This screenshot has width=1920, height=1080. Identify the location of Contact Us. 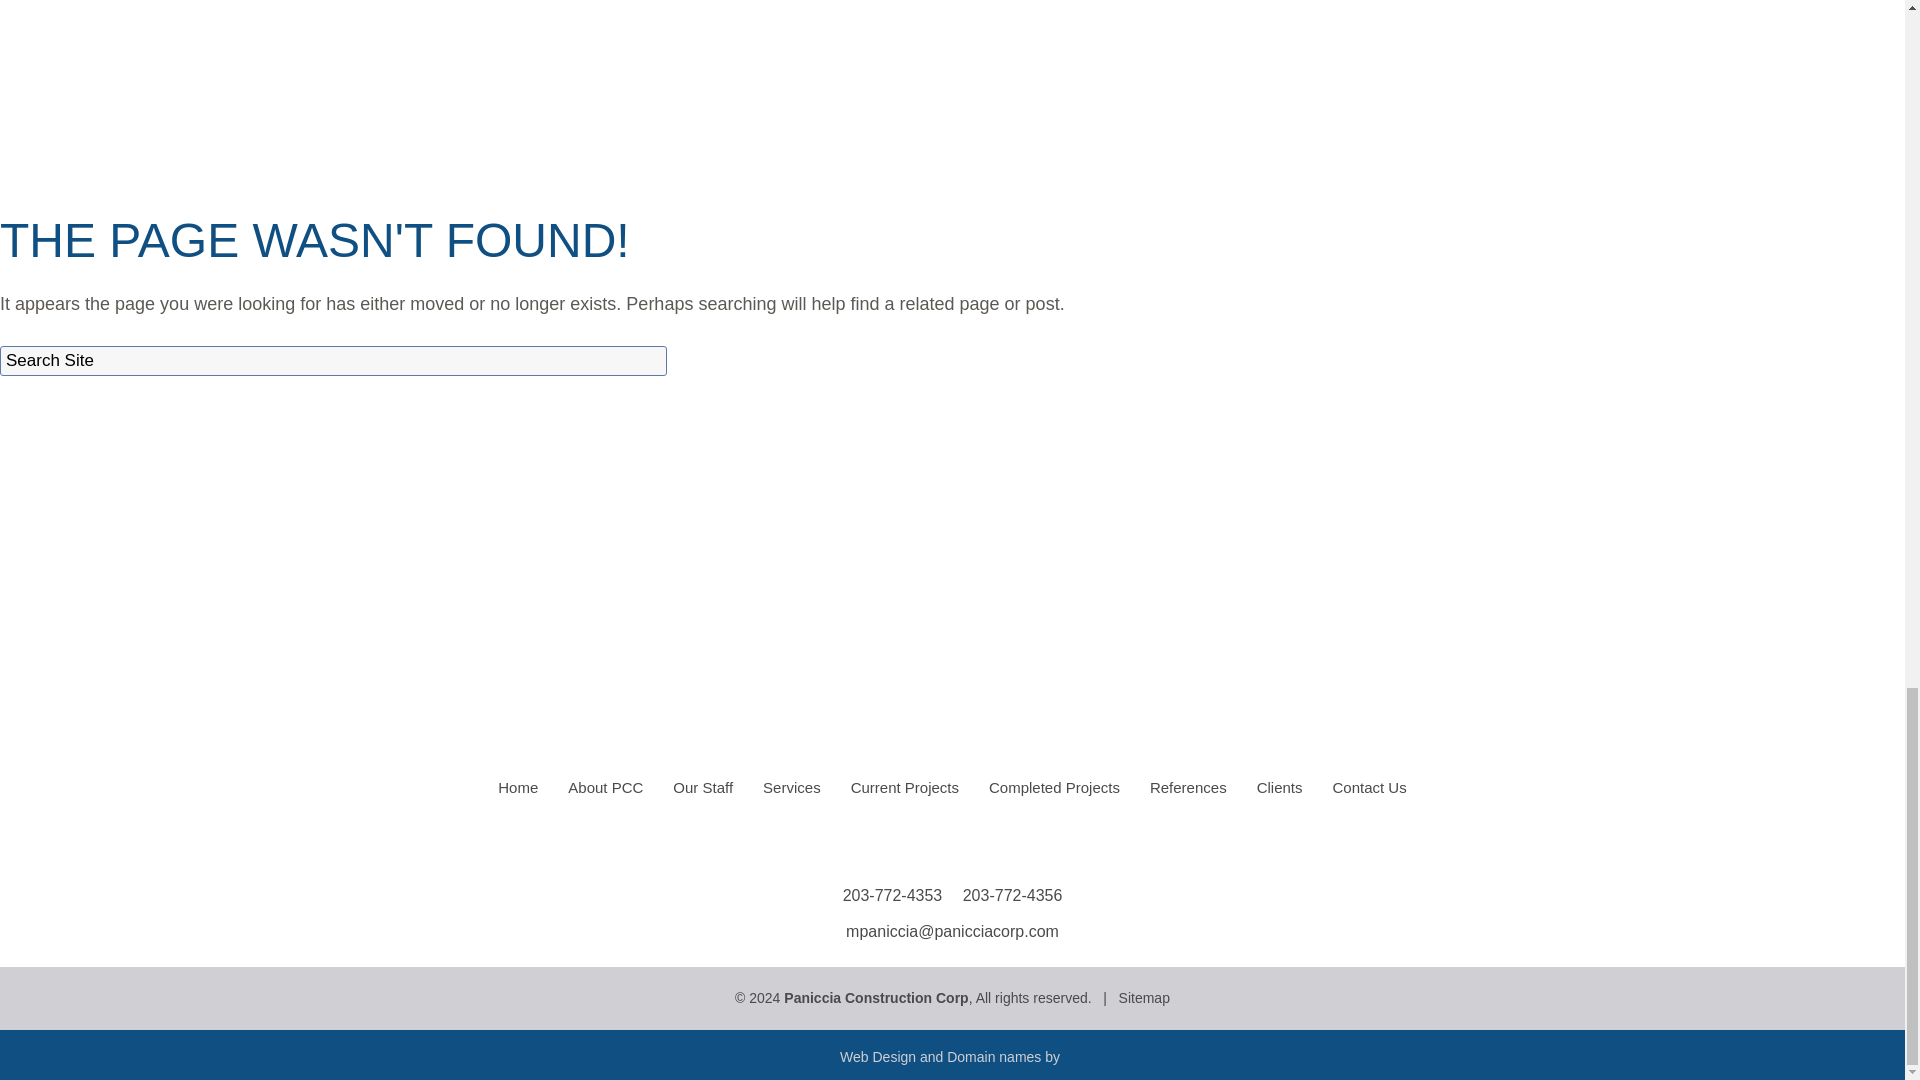
(1370, 788).